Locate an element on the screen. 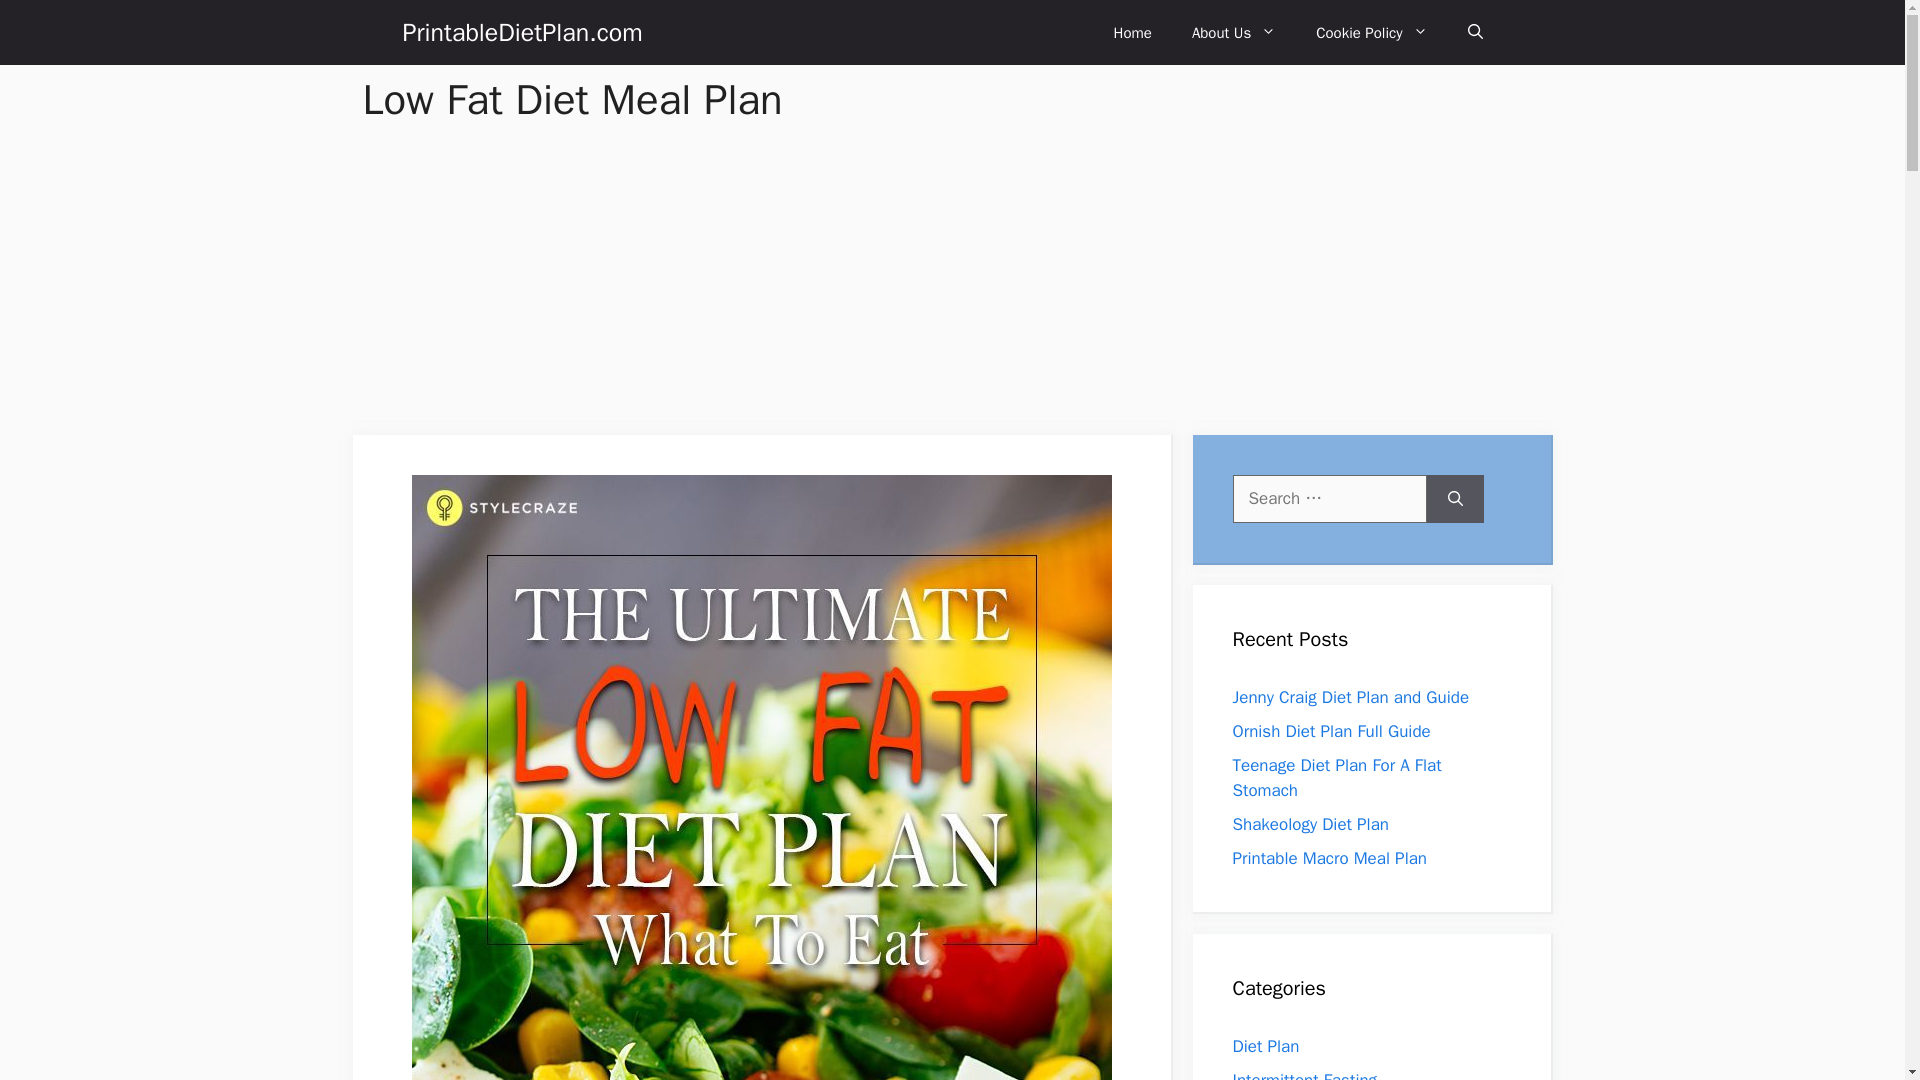 This screenshot has height=1080, width=1920. About Us is located at coordinates (1234, 32).